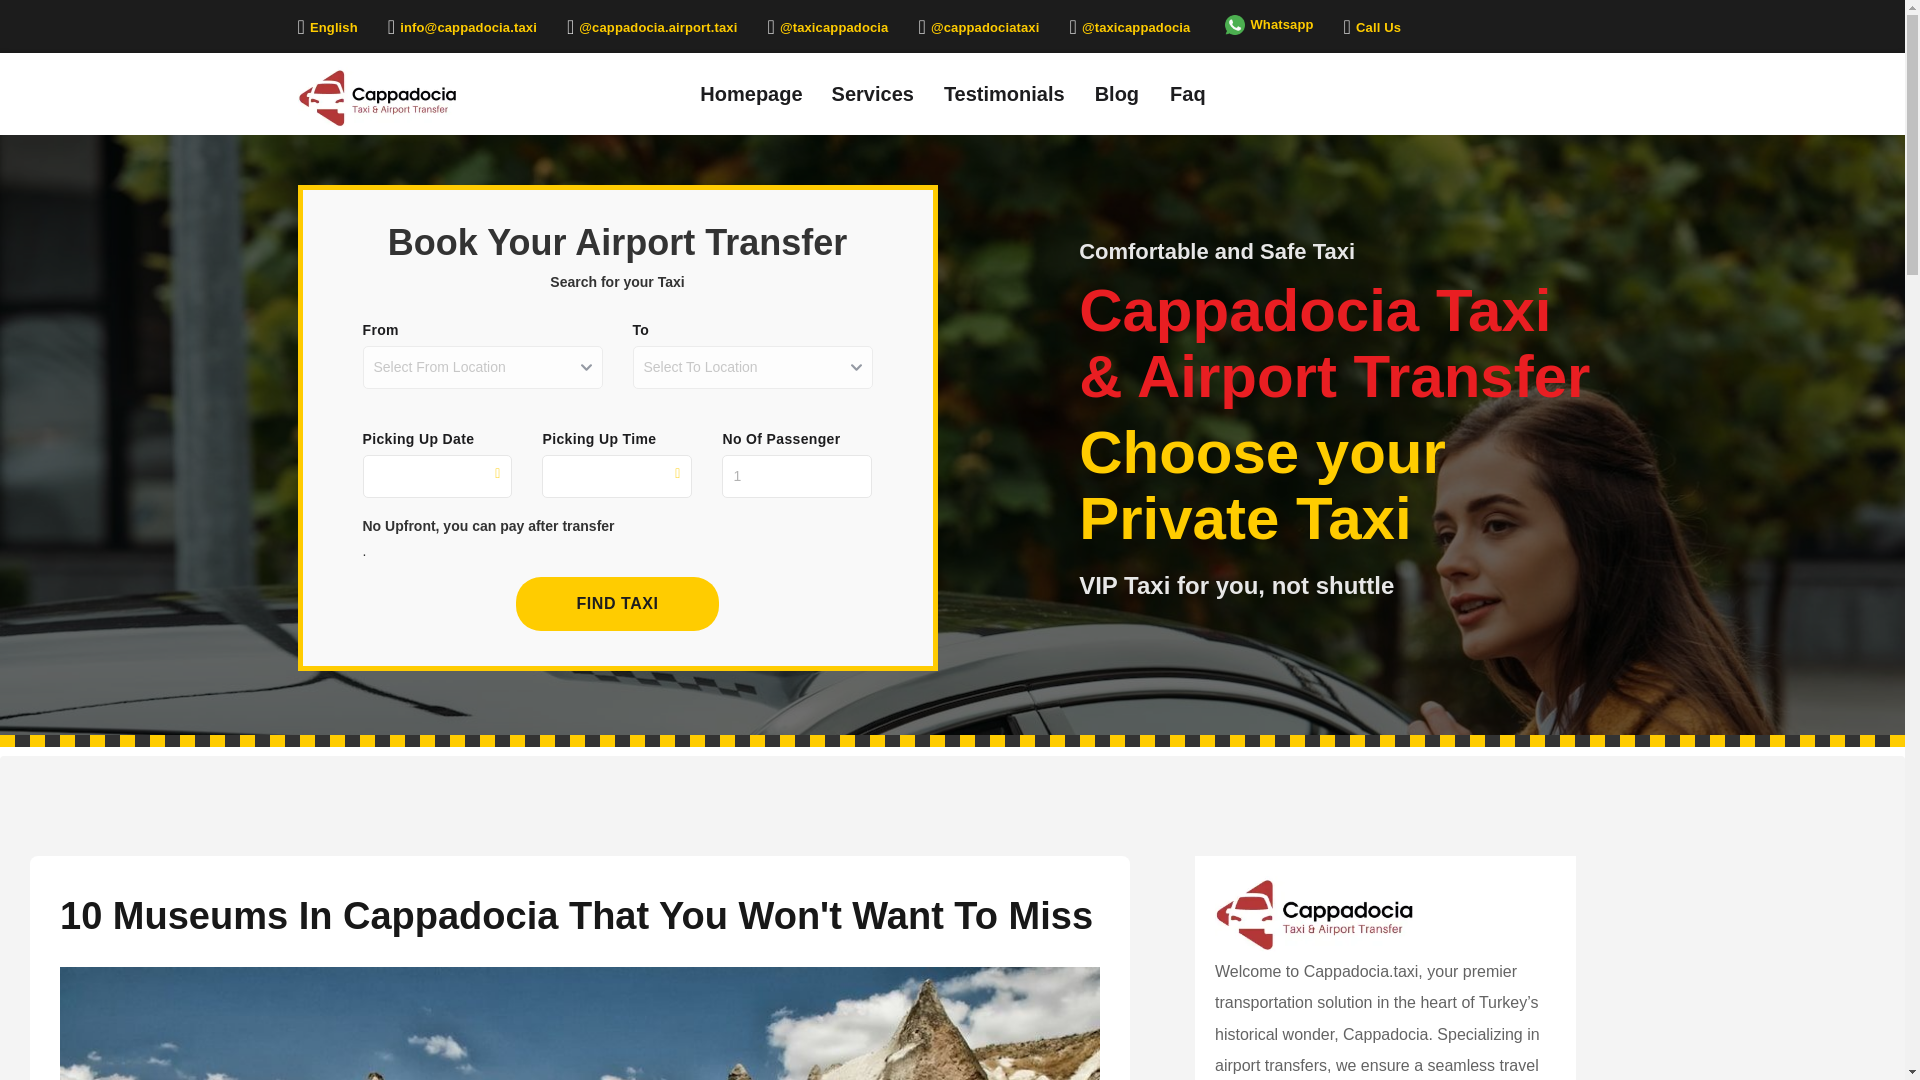  I want to click on Services, so click(873, 92).